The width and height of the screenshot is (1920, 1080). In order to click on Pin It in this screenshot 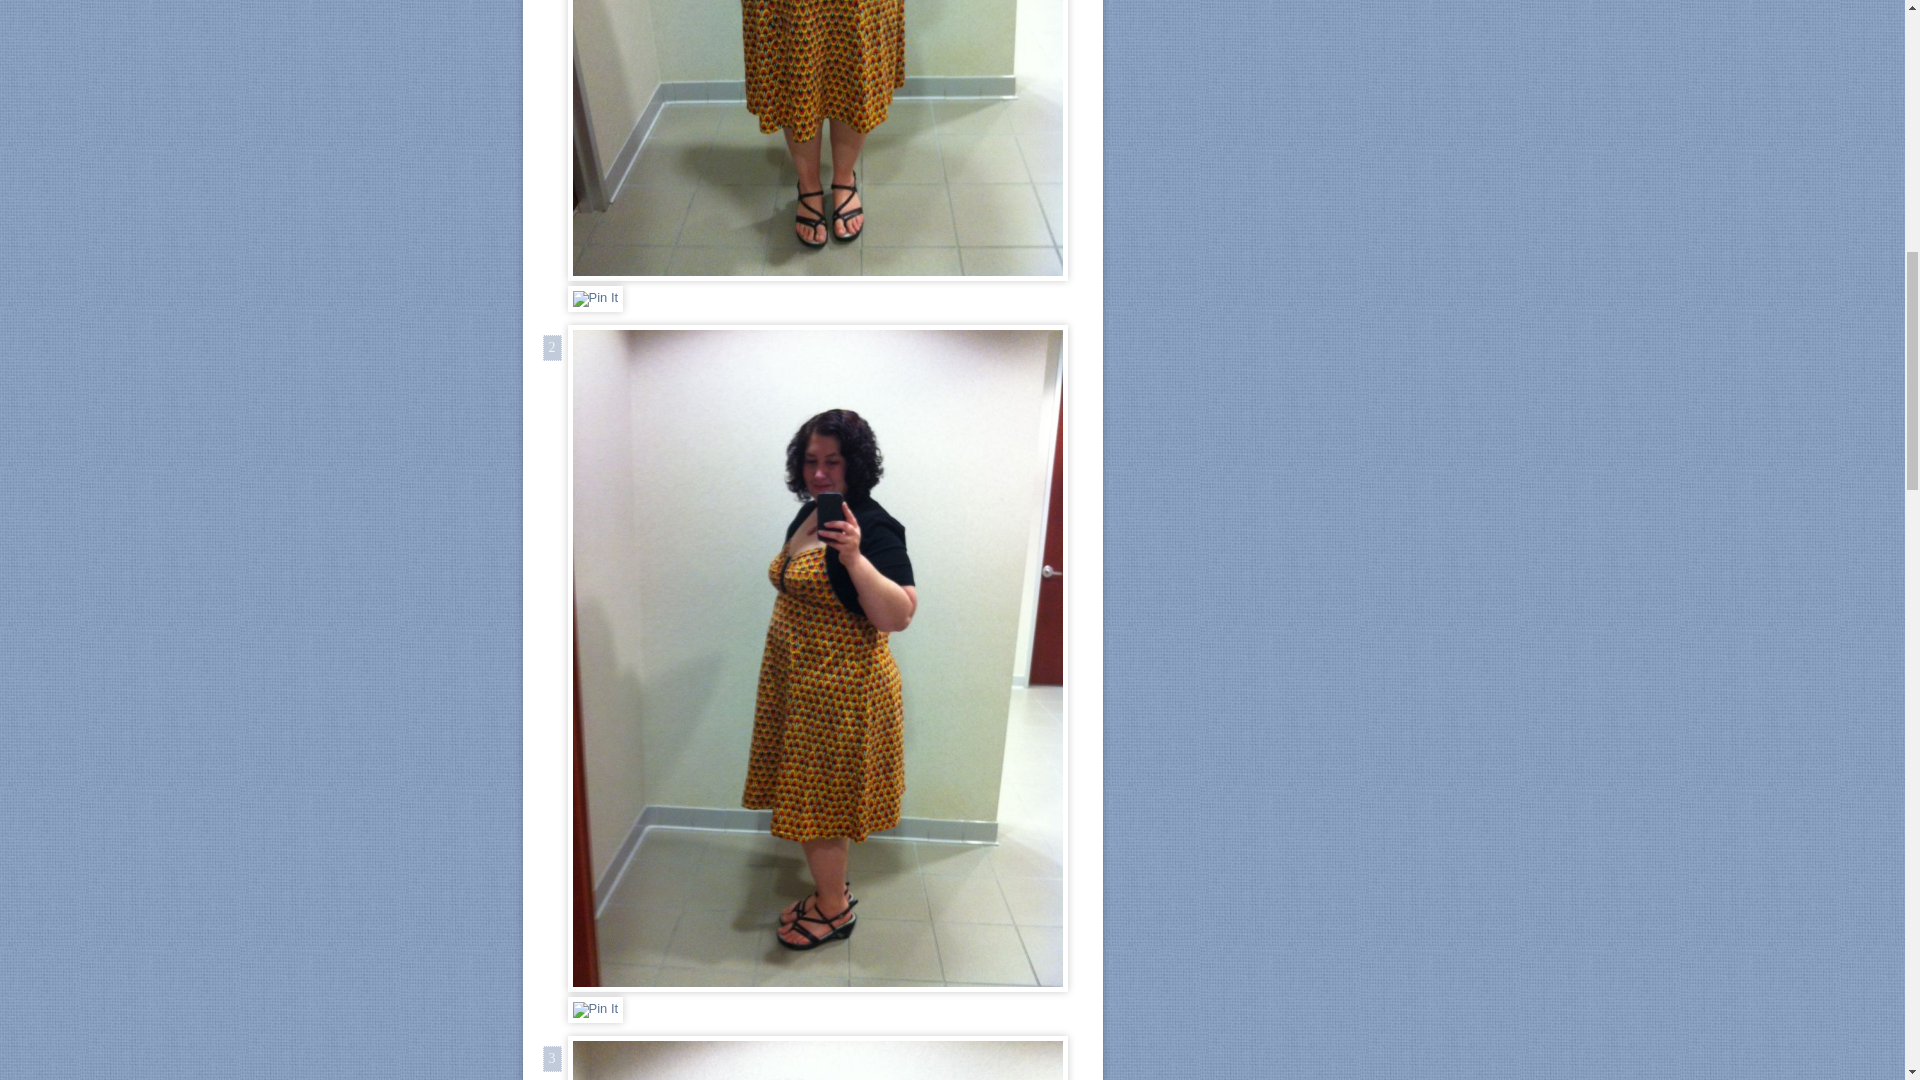, I will do `click(596, 299)`.